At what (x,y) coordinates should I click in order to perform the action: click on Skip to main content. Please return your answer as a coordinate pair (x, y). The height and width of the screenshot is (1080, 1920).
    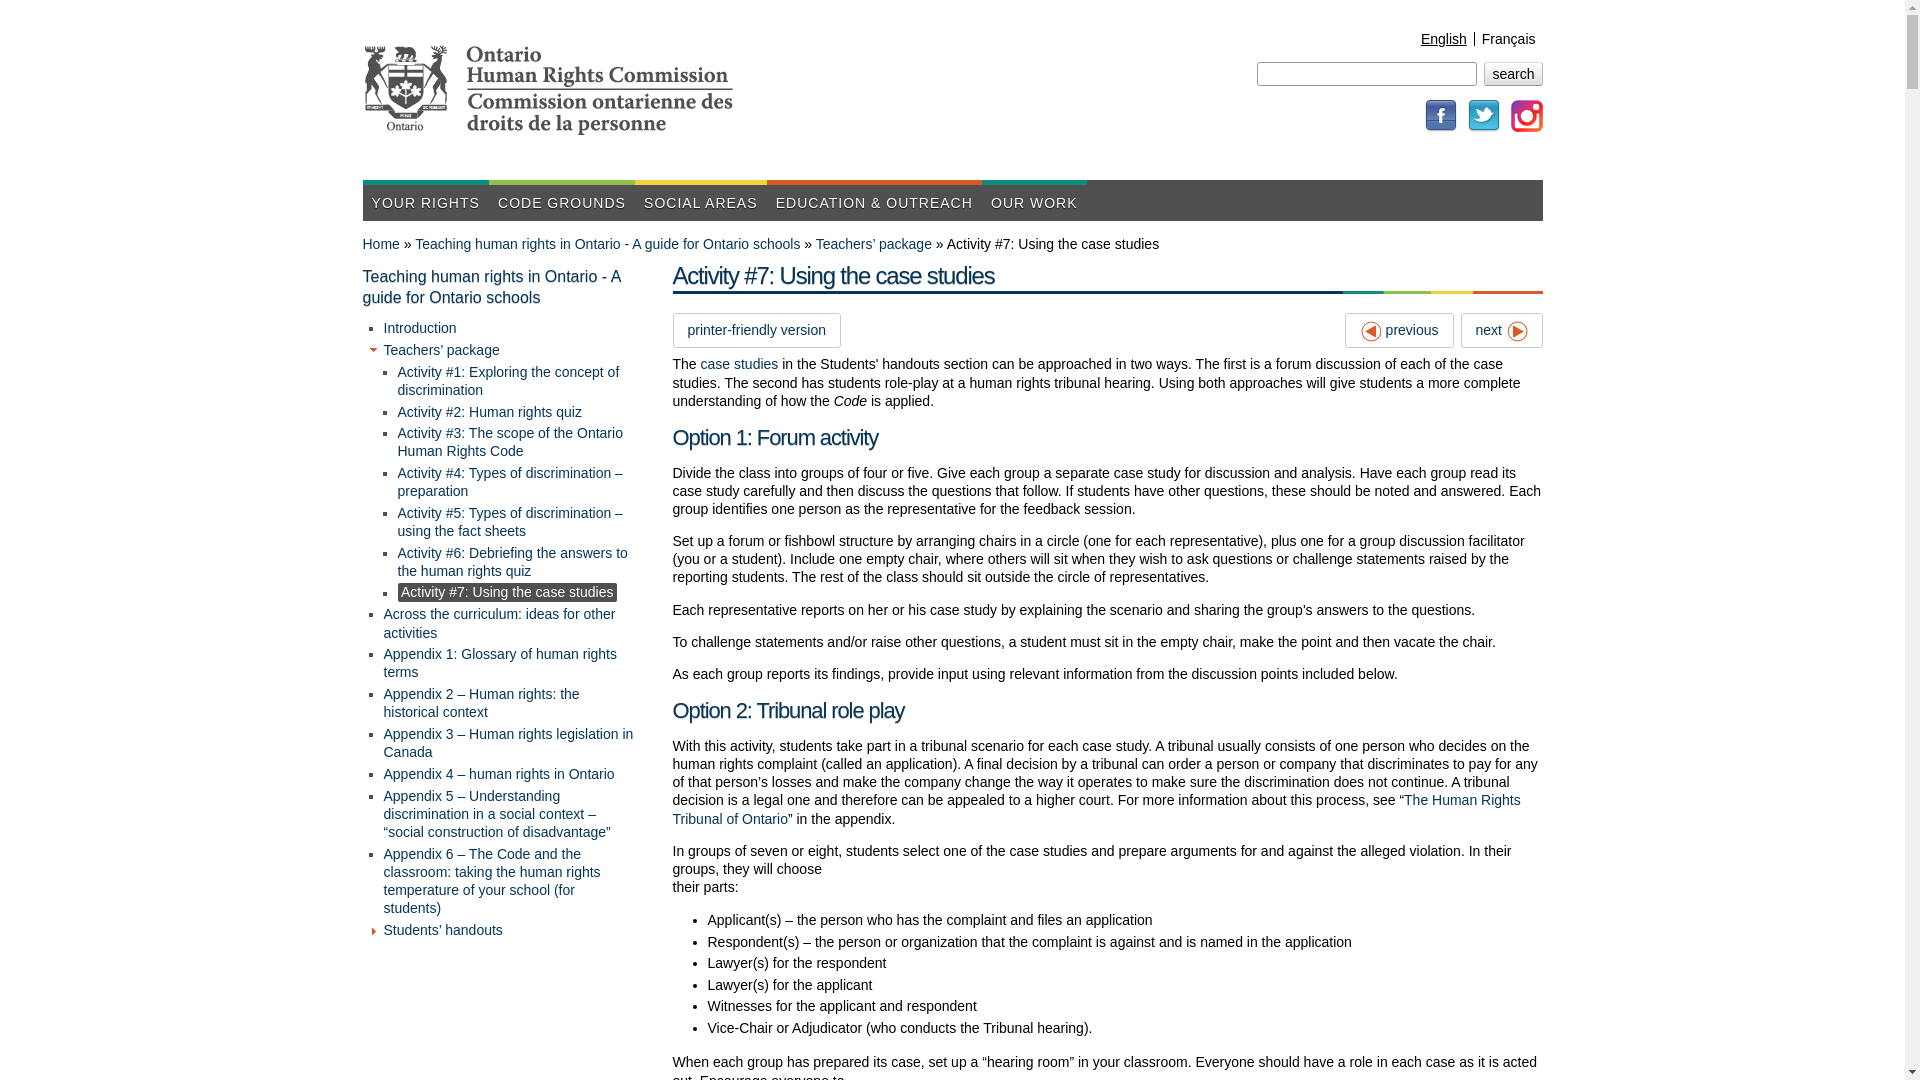
    Looking at the image, I should click on (912, 2).